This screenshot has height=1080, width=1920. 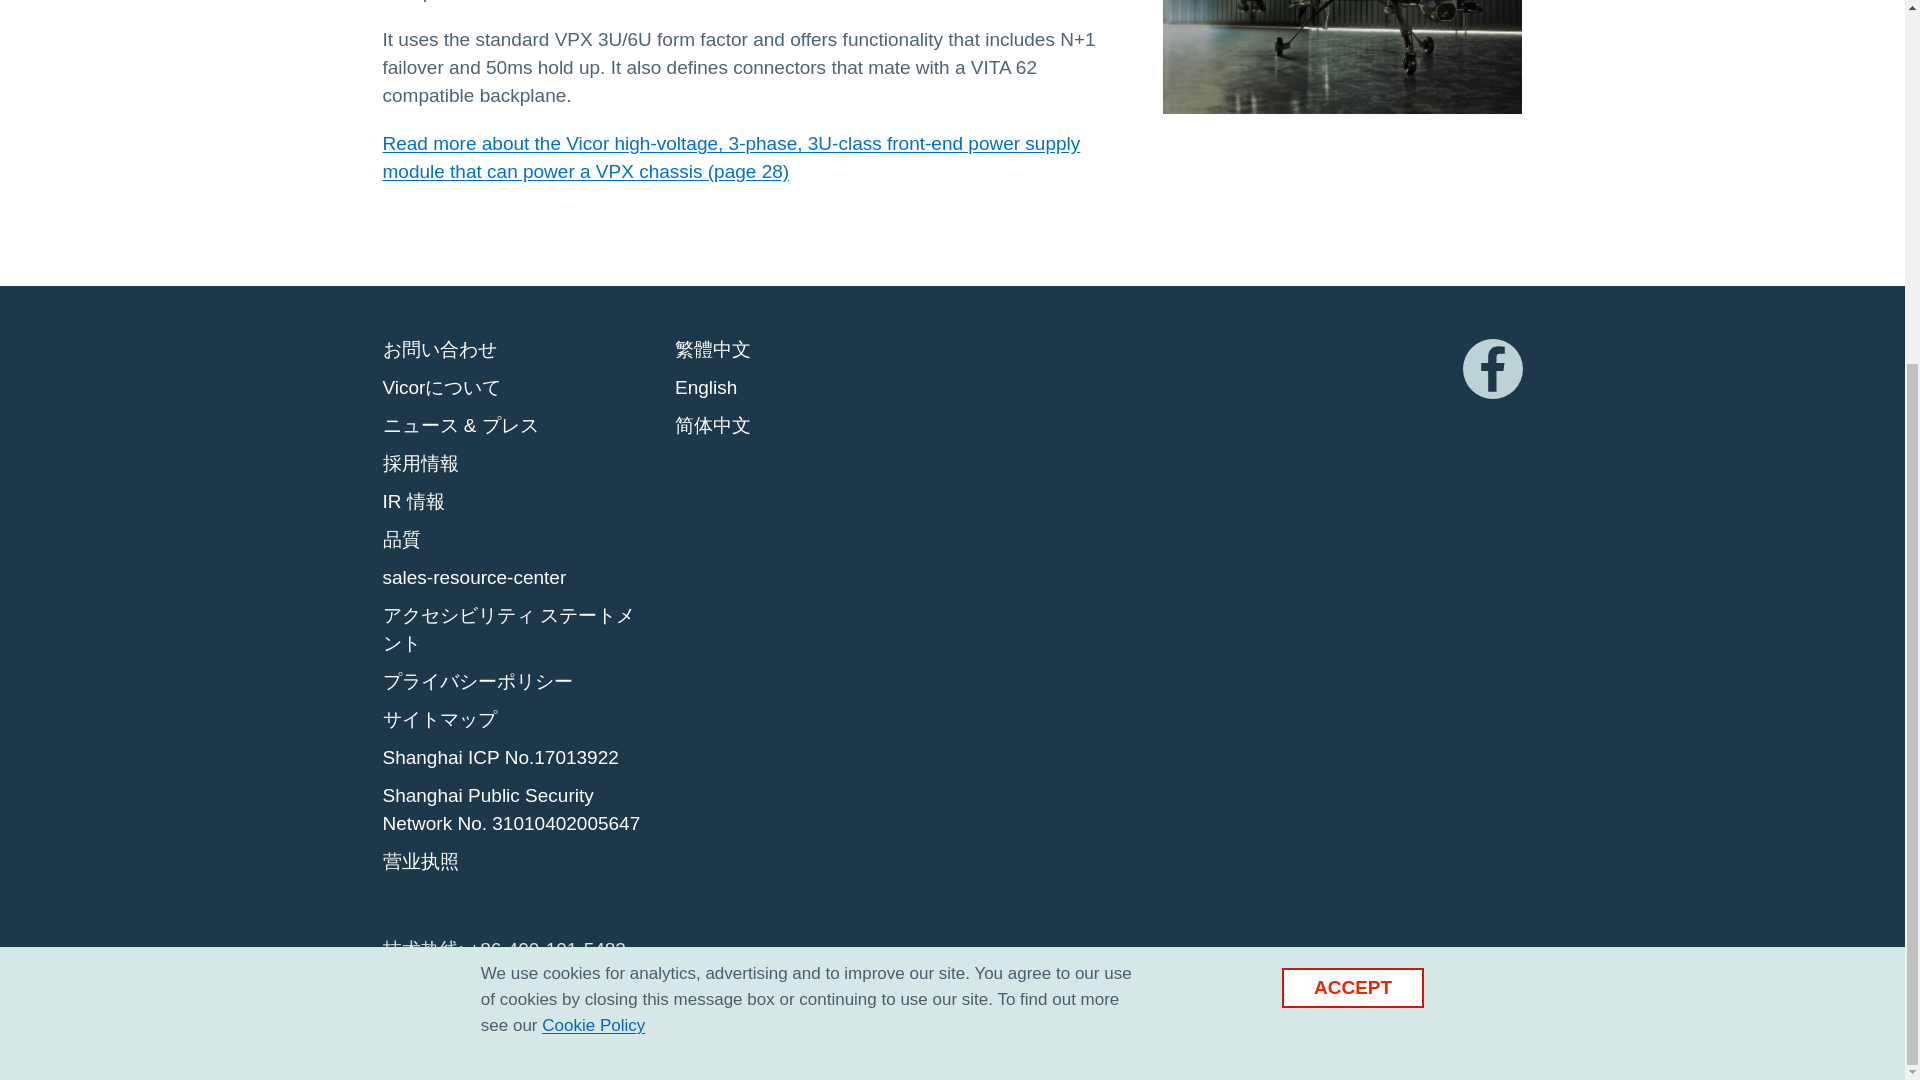 What do you see at coordinates (593, 487) in the screenshot?
I see `Privacy Policy` at bounding box center [593, 487].